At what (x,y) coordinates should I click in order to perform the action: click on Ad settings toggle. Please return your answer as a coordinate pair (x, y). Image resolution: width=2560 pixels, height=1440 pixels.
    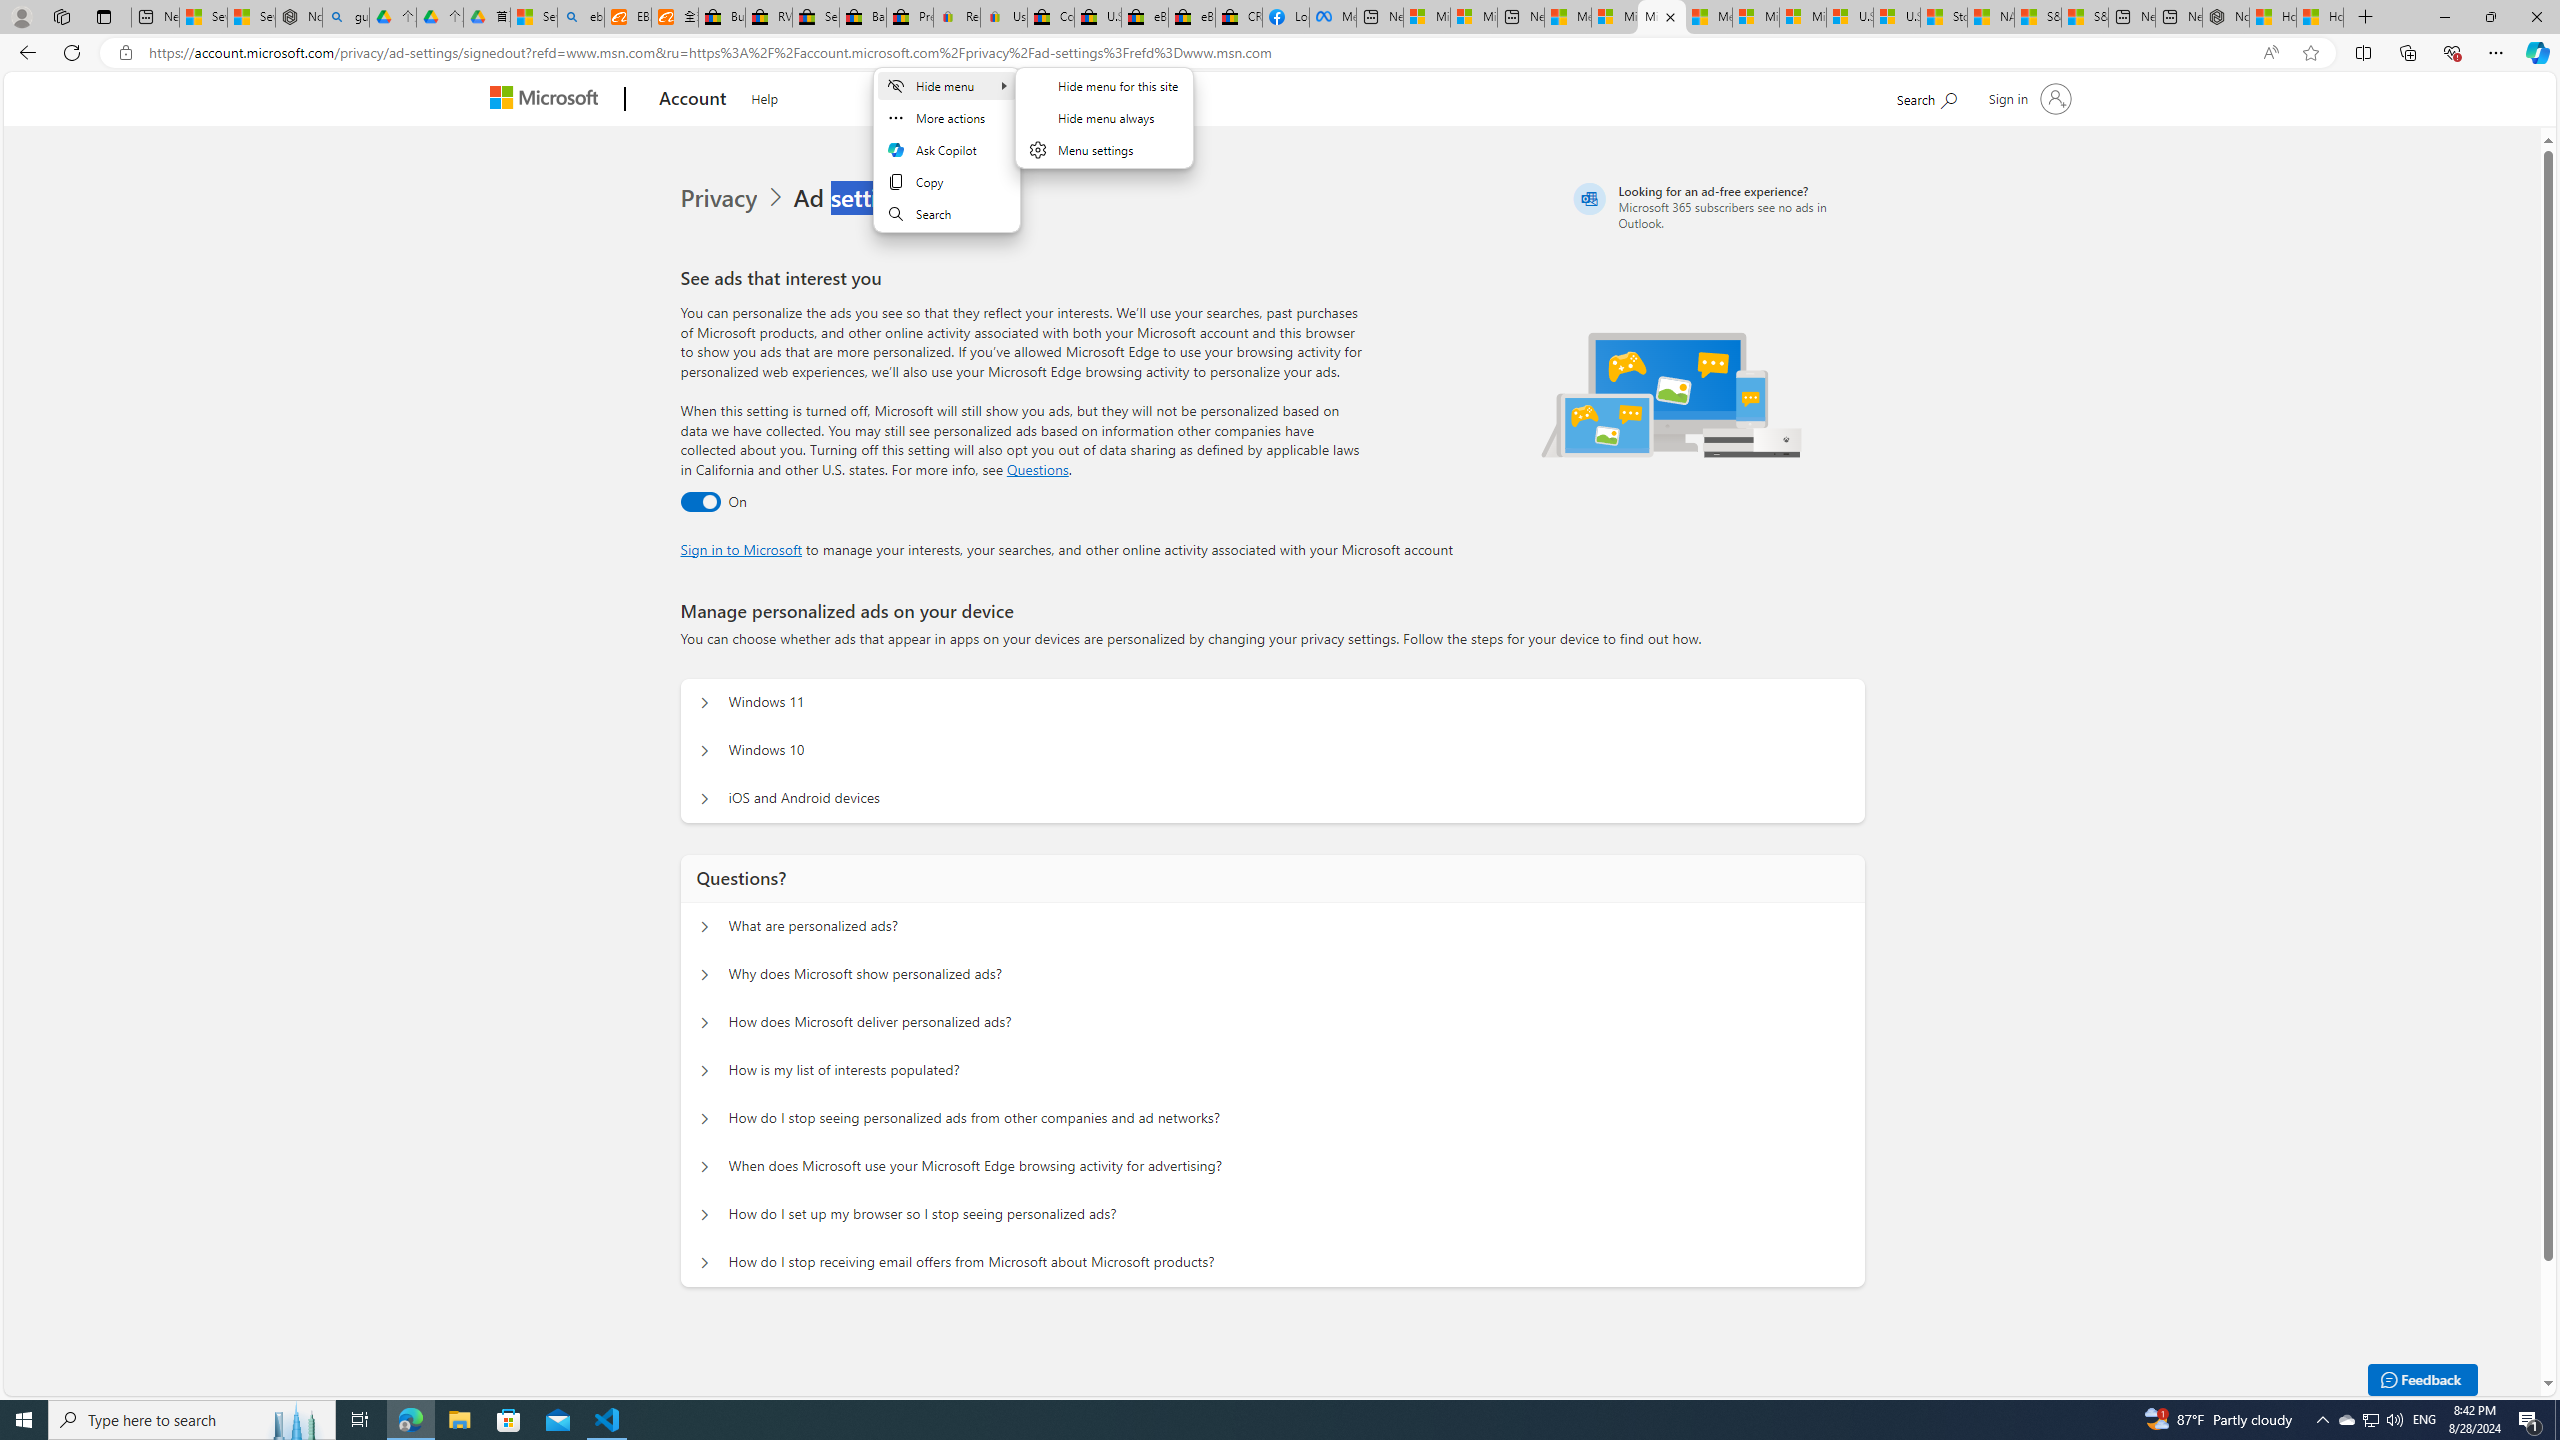
    Looking at the image, I should click on (700, 502).